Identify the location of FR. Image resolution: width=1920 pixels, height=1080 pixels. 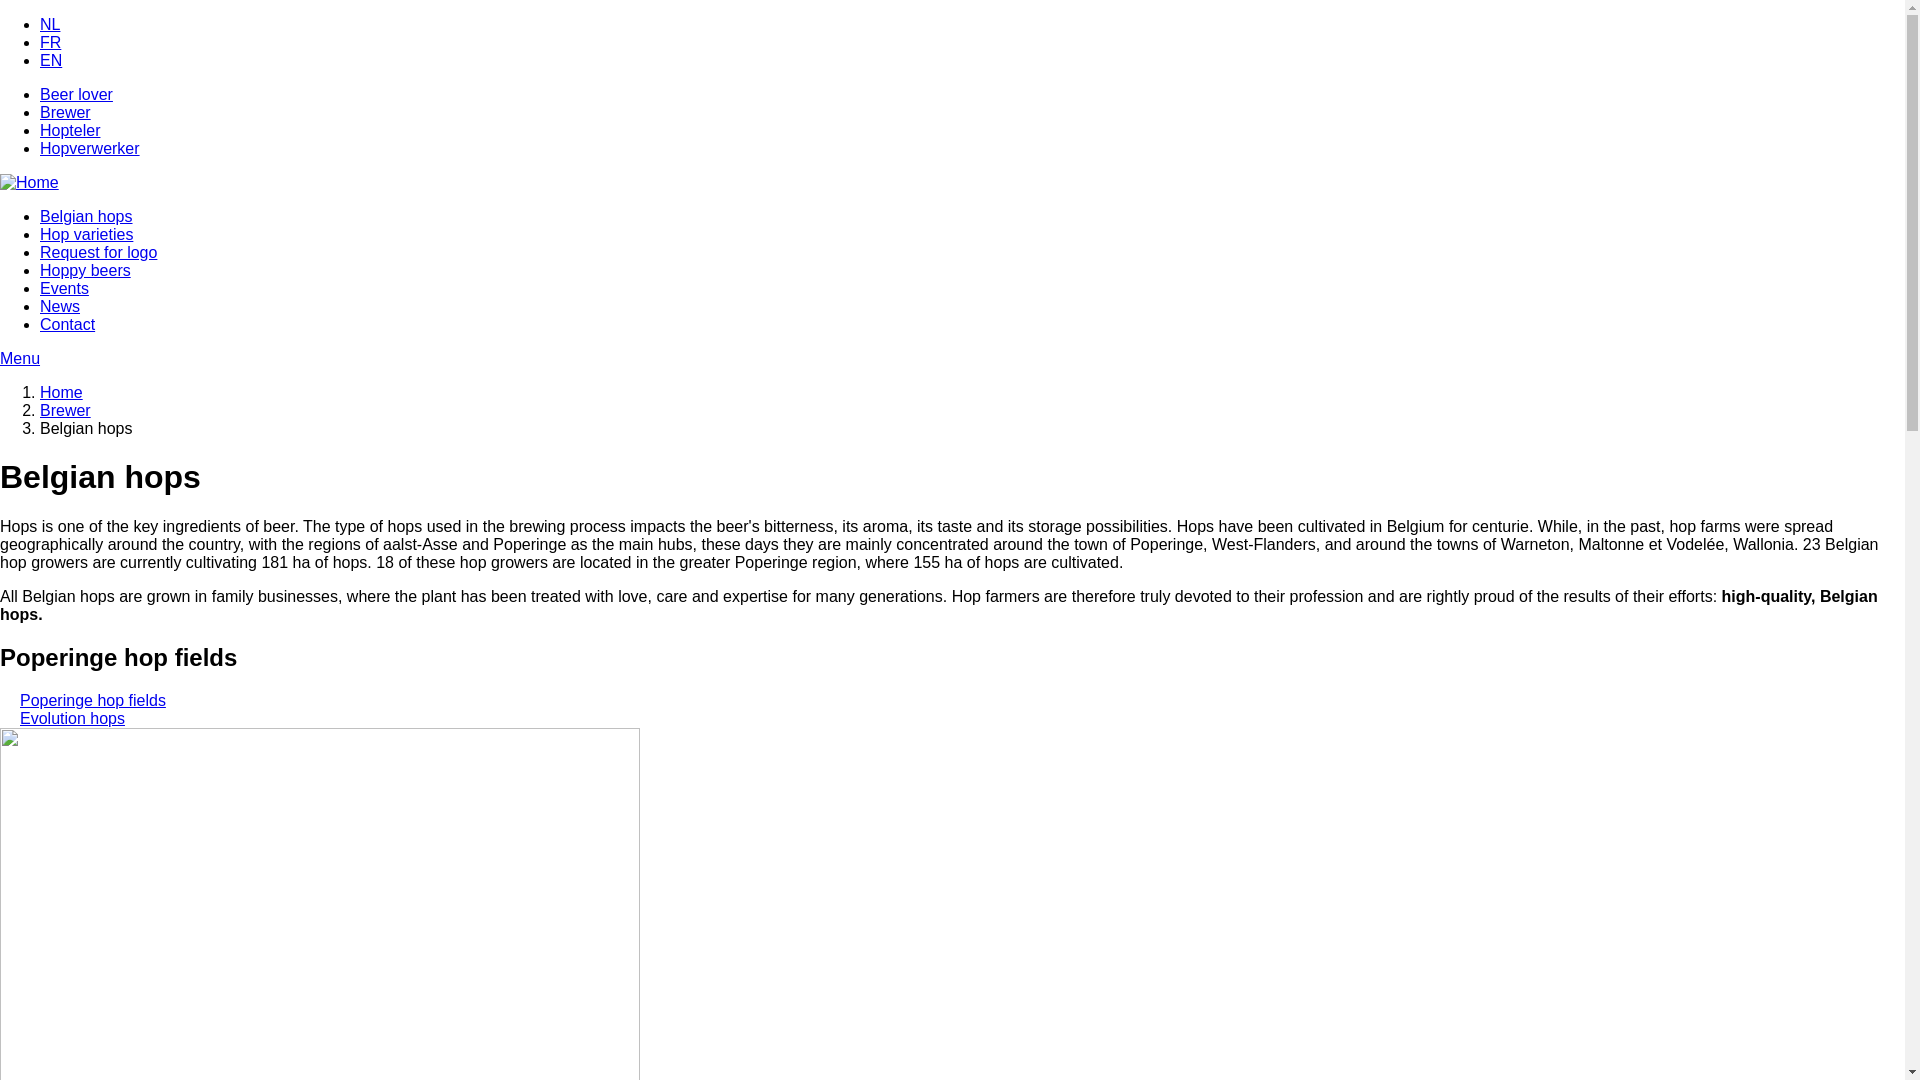
(50, 42).